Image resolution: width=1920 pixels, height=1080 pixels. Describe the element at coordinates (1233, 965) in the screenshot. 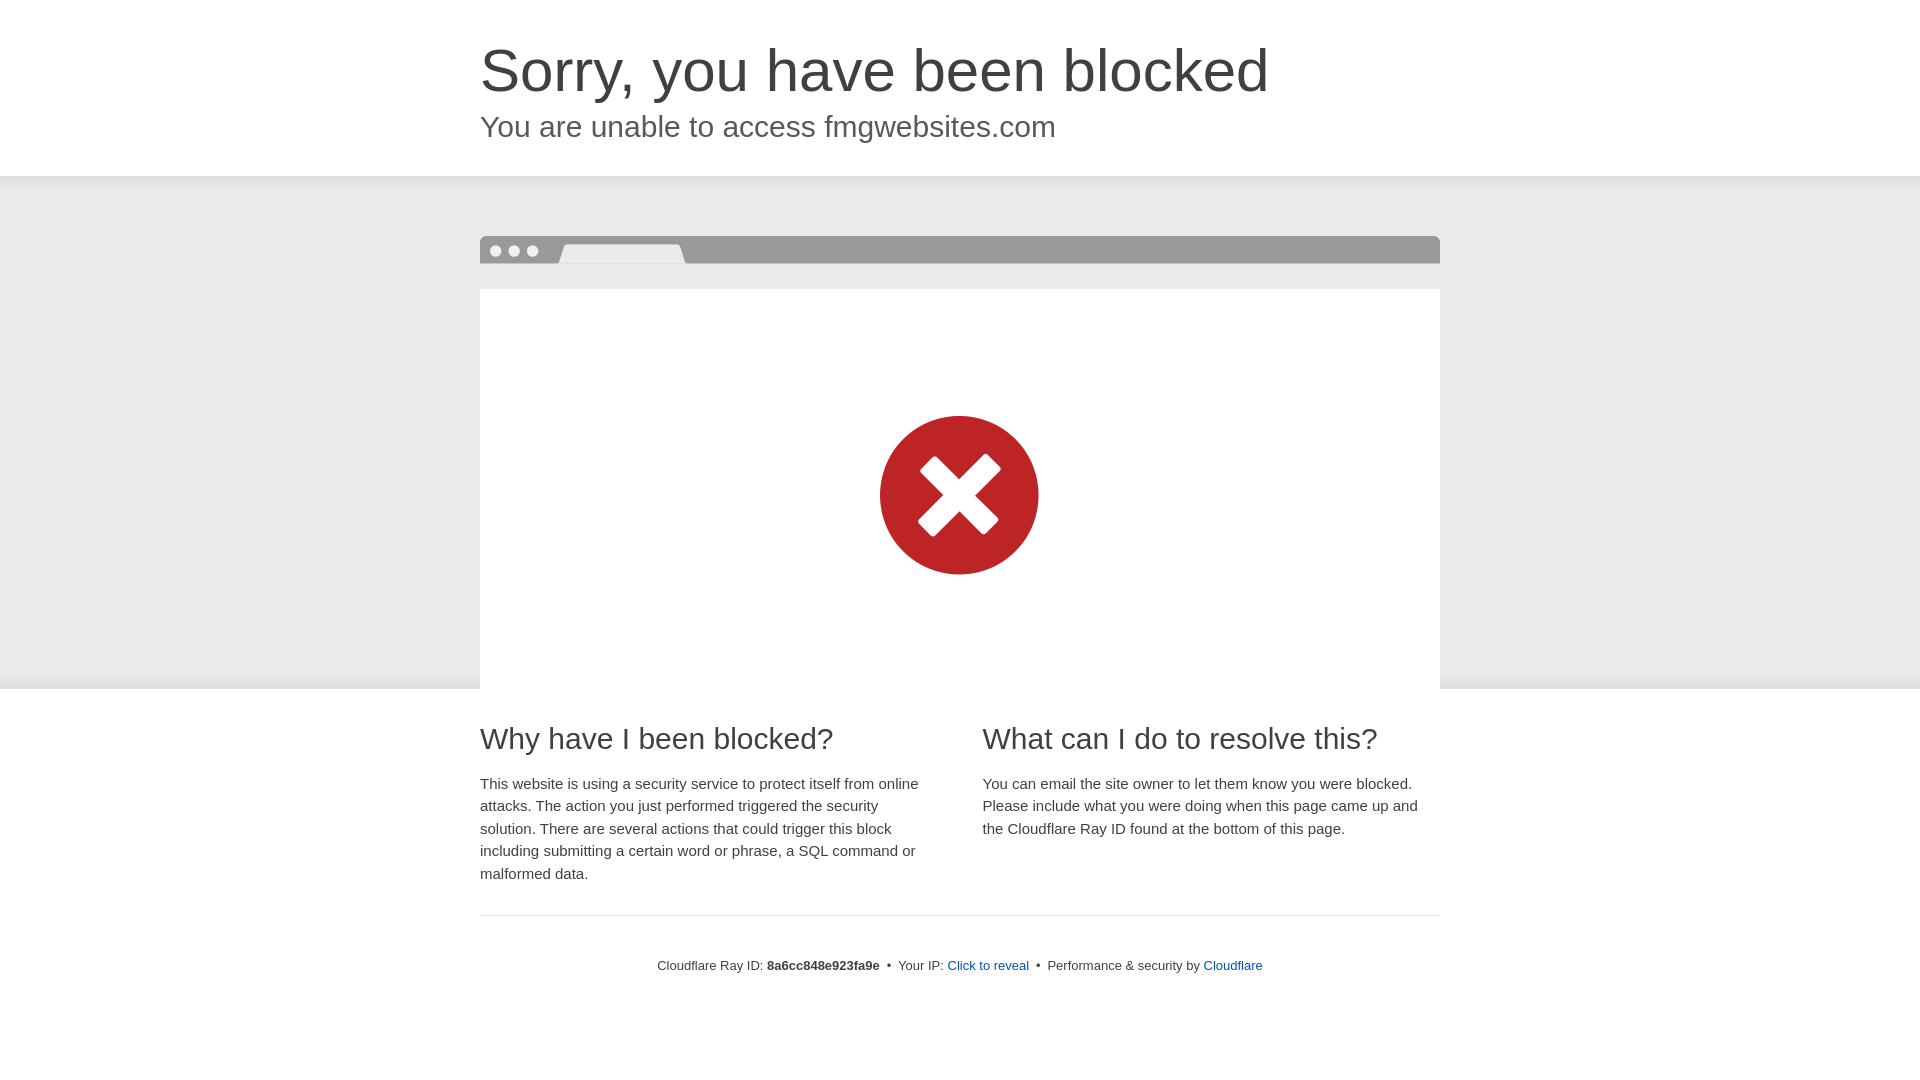

I see `Cloudflare` at that location.